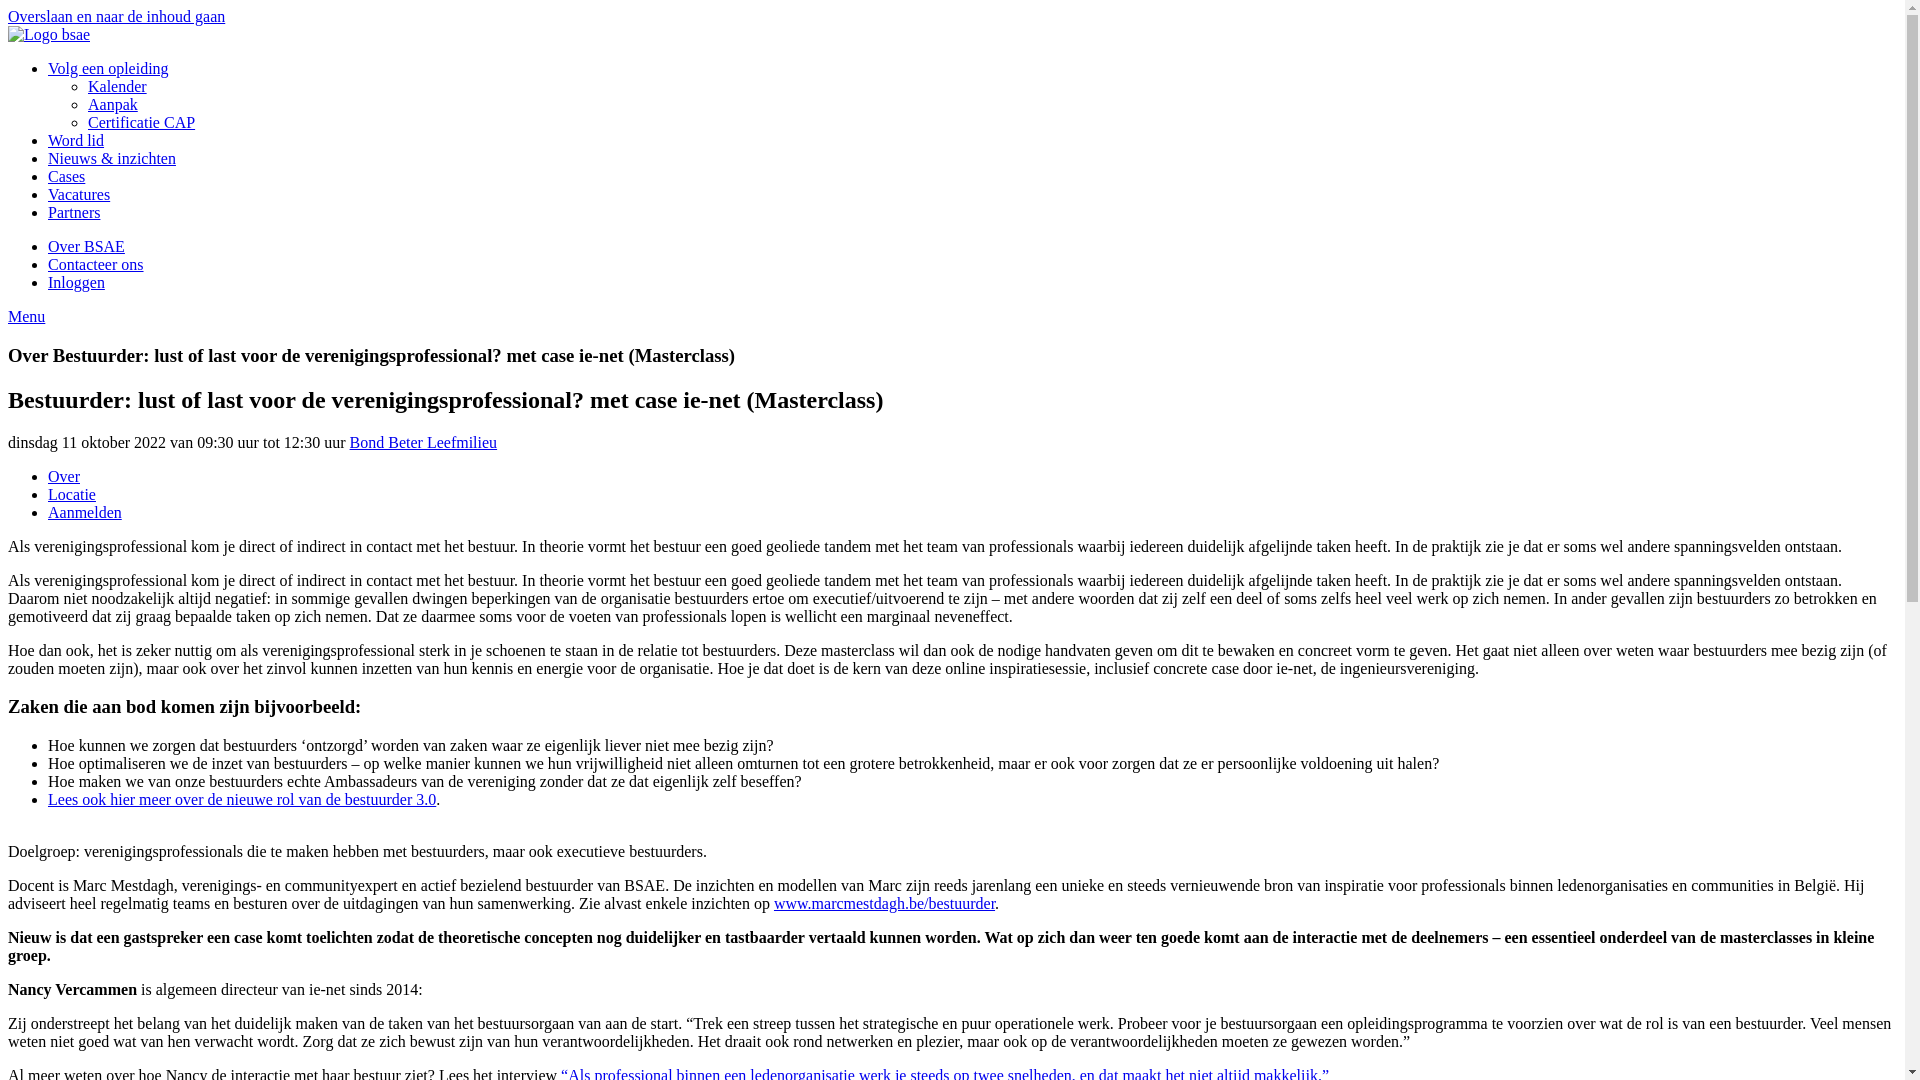 The image size is (1920, 1080). What do you see at coordinates (424, 442) in the screenshot?
I see `Bond Beter Leefmilieu` at bounding box center [424, 442].